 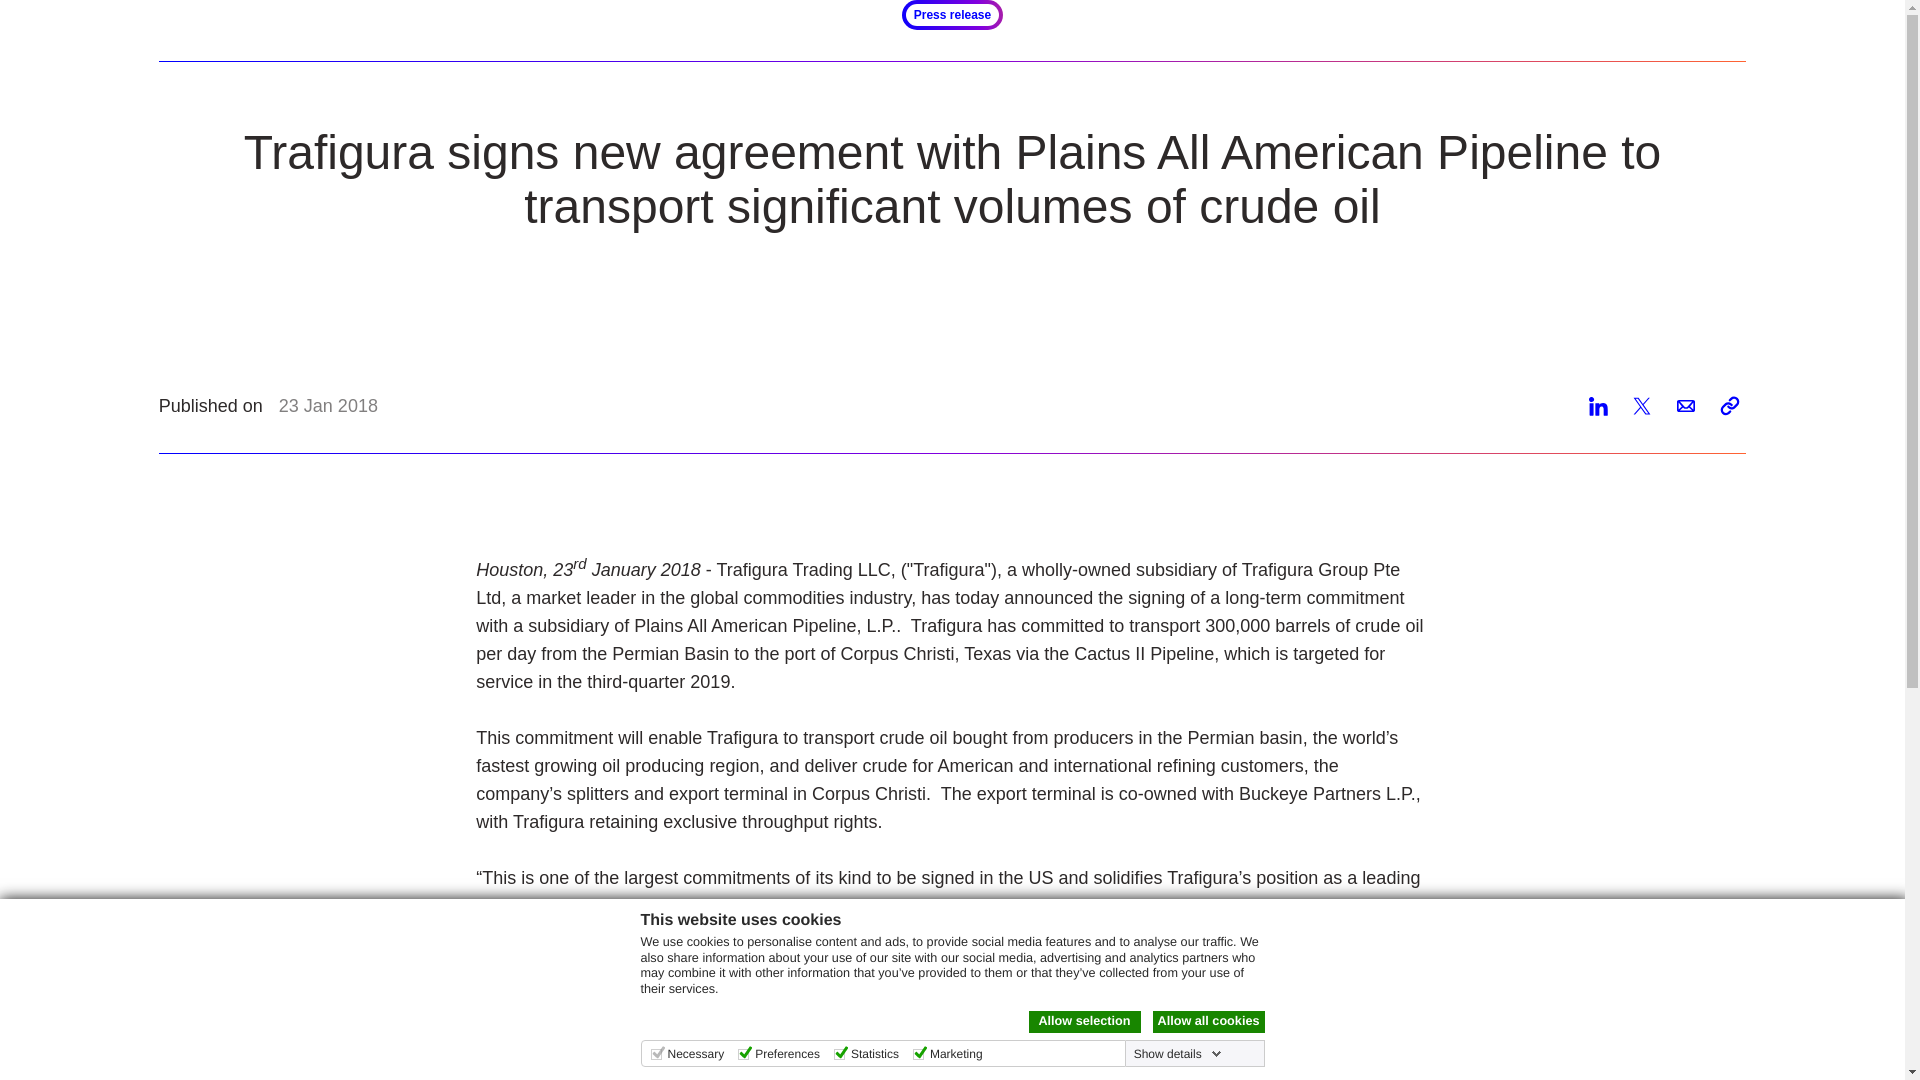 I want to click on Allow selection, so click(x=1084, y=1021).